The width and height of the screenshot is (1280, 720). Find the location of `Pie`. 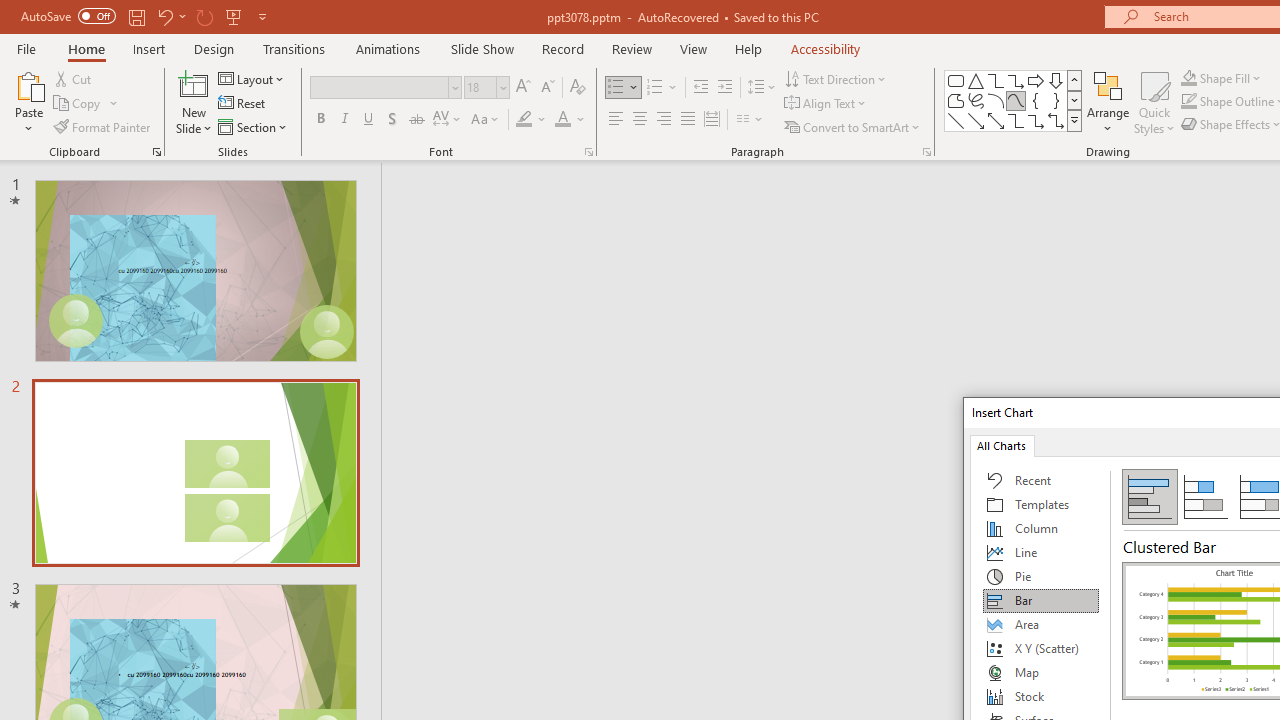

Pie is located at coordinates (1041, 576).